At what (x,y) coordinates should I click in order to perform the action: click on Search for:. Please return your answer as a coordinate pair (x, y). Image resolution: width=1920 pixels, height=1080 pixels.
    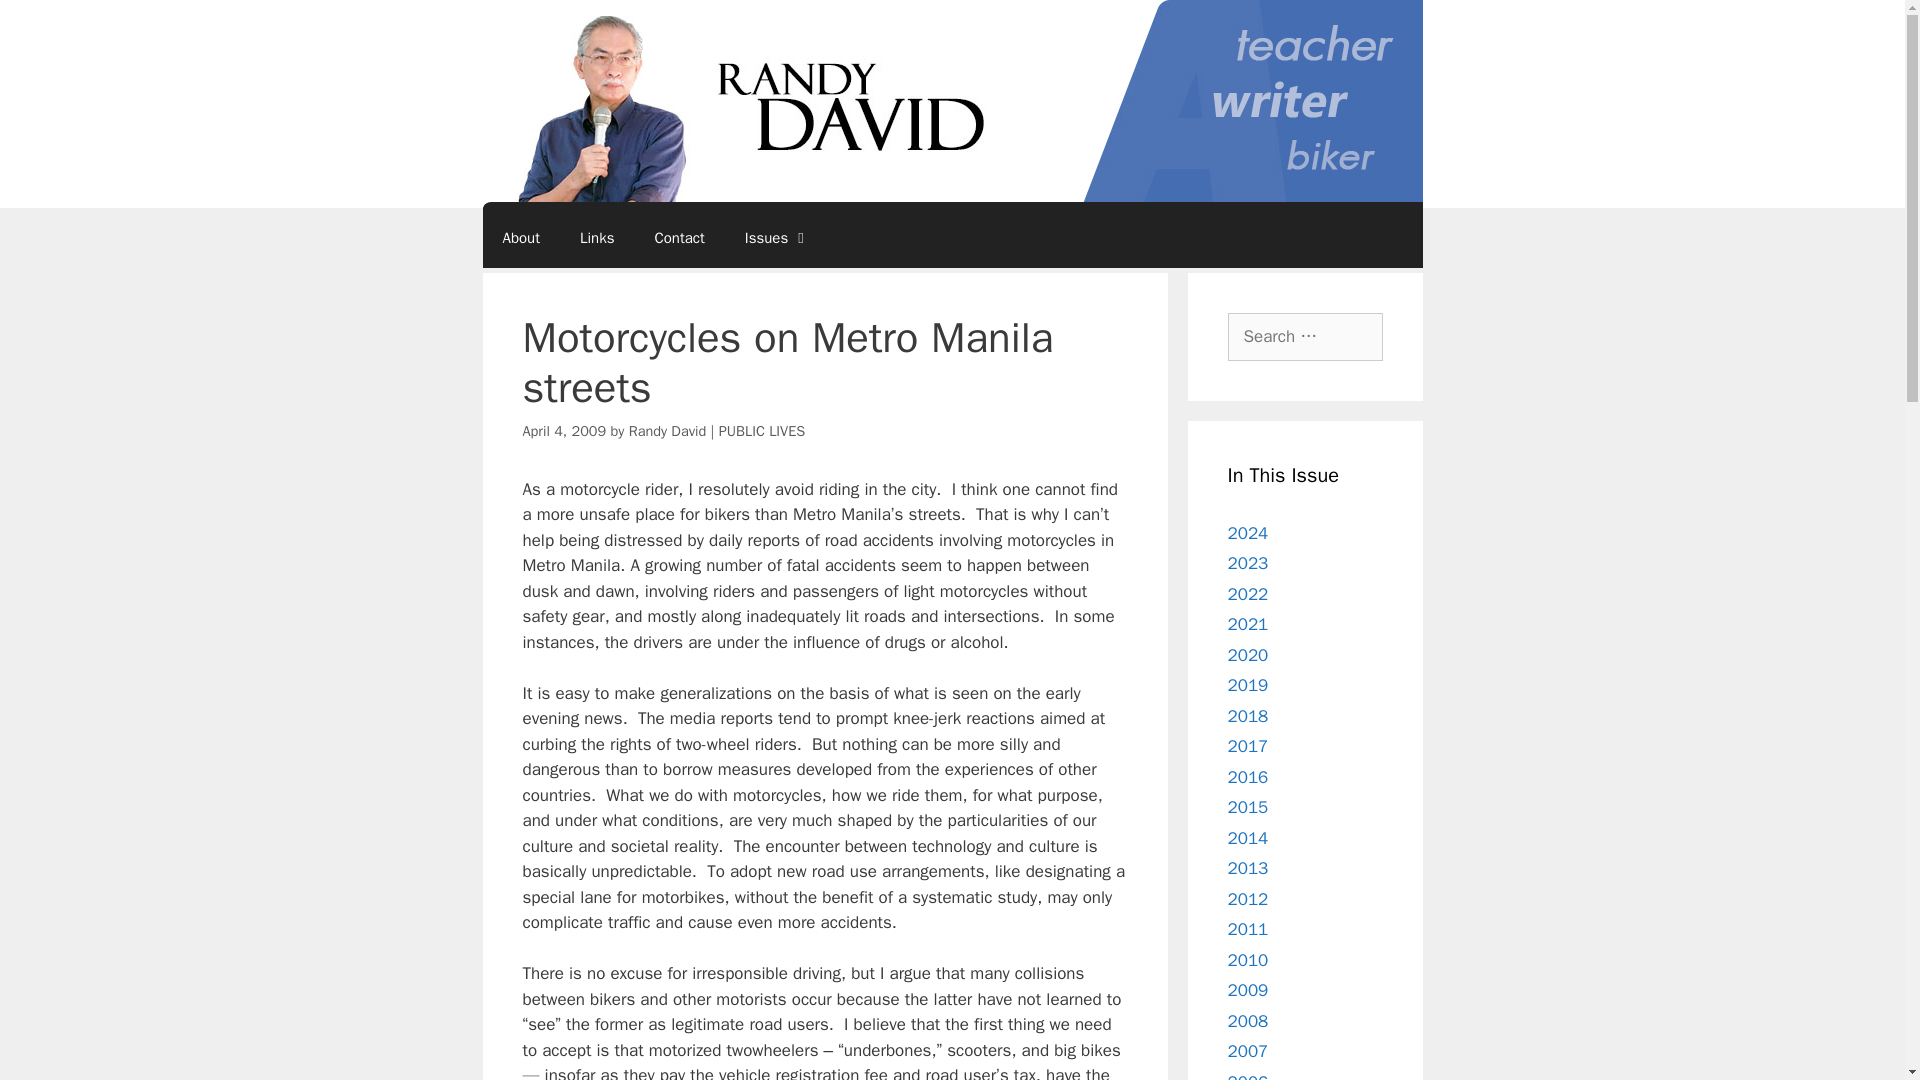
    Looking at the image, I should click on (1305, 336).